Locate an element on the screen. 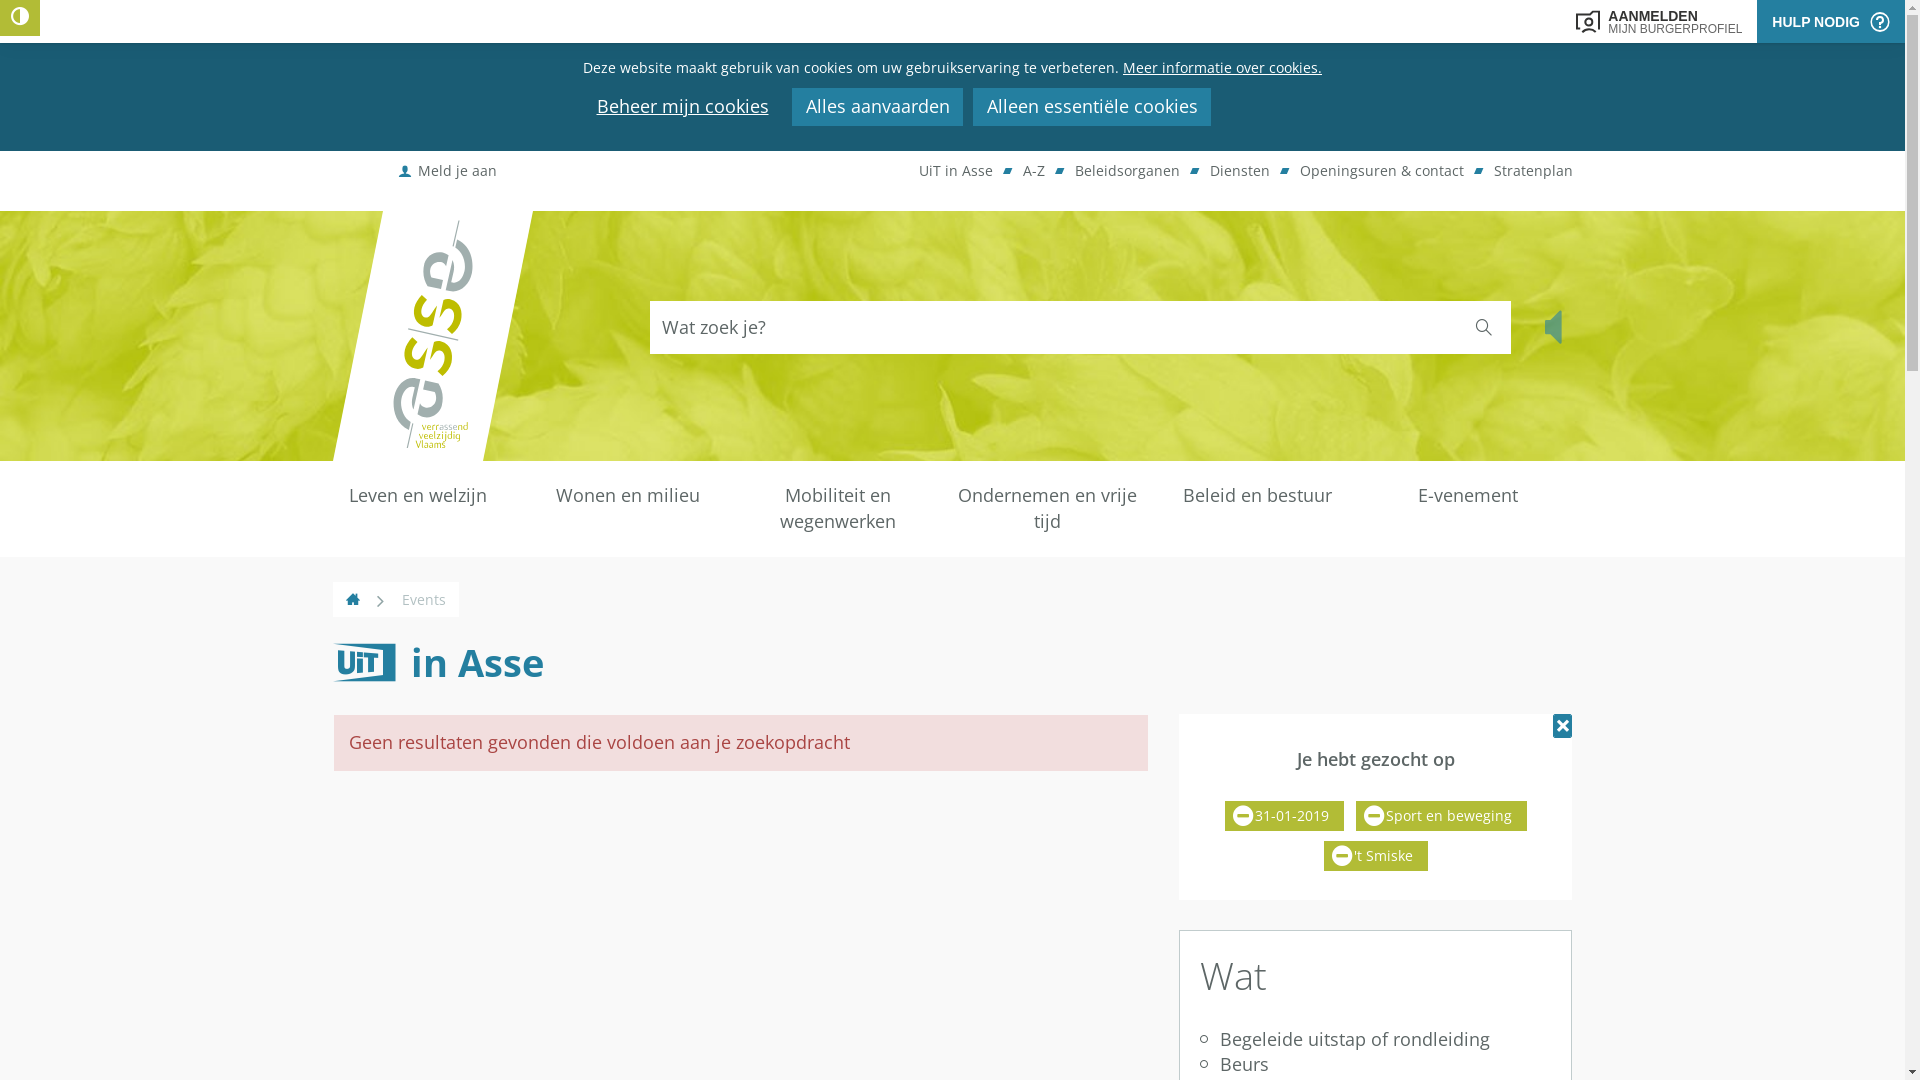 Image resolution: width=1920 pixels, height=1080 pixels. Alles aanvaarden is located at coordinates (878, 107).